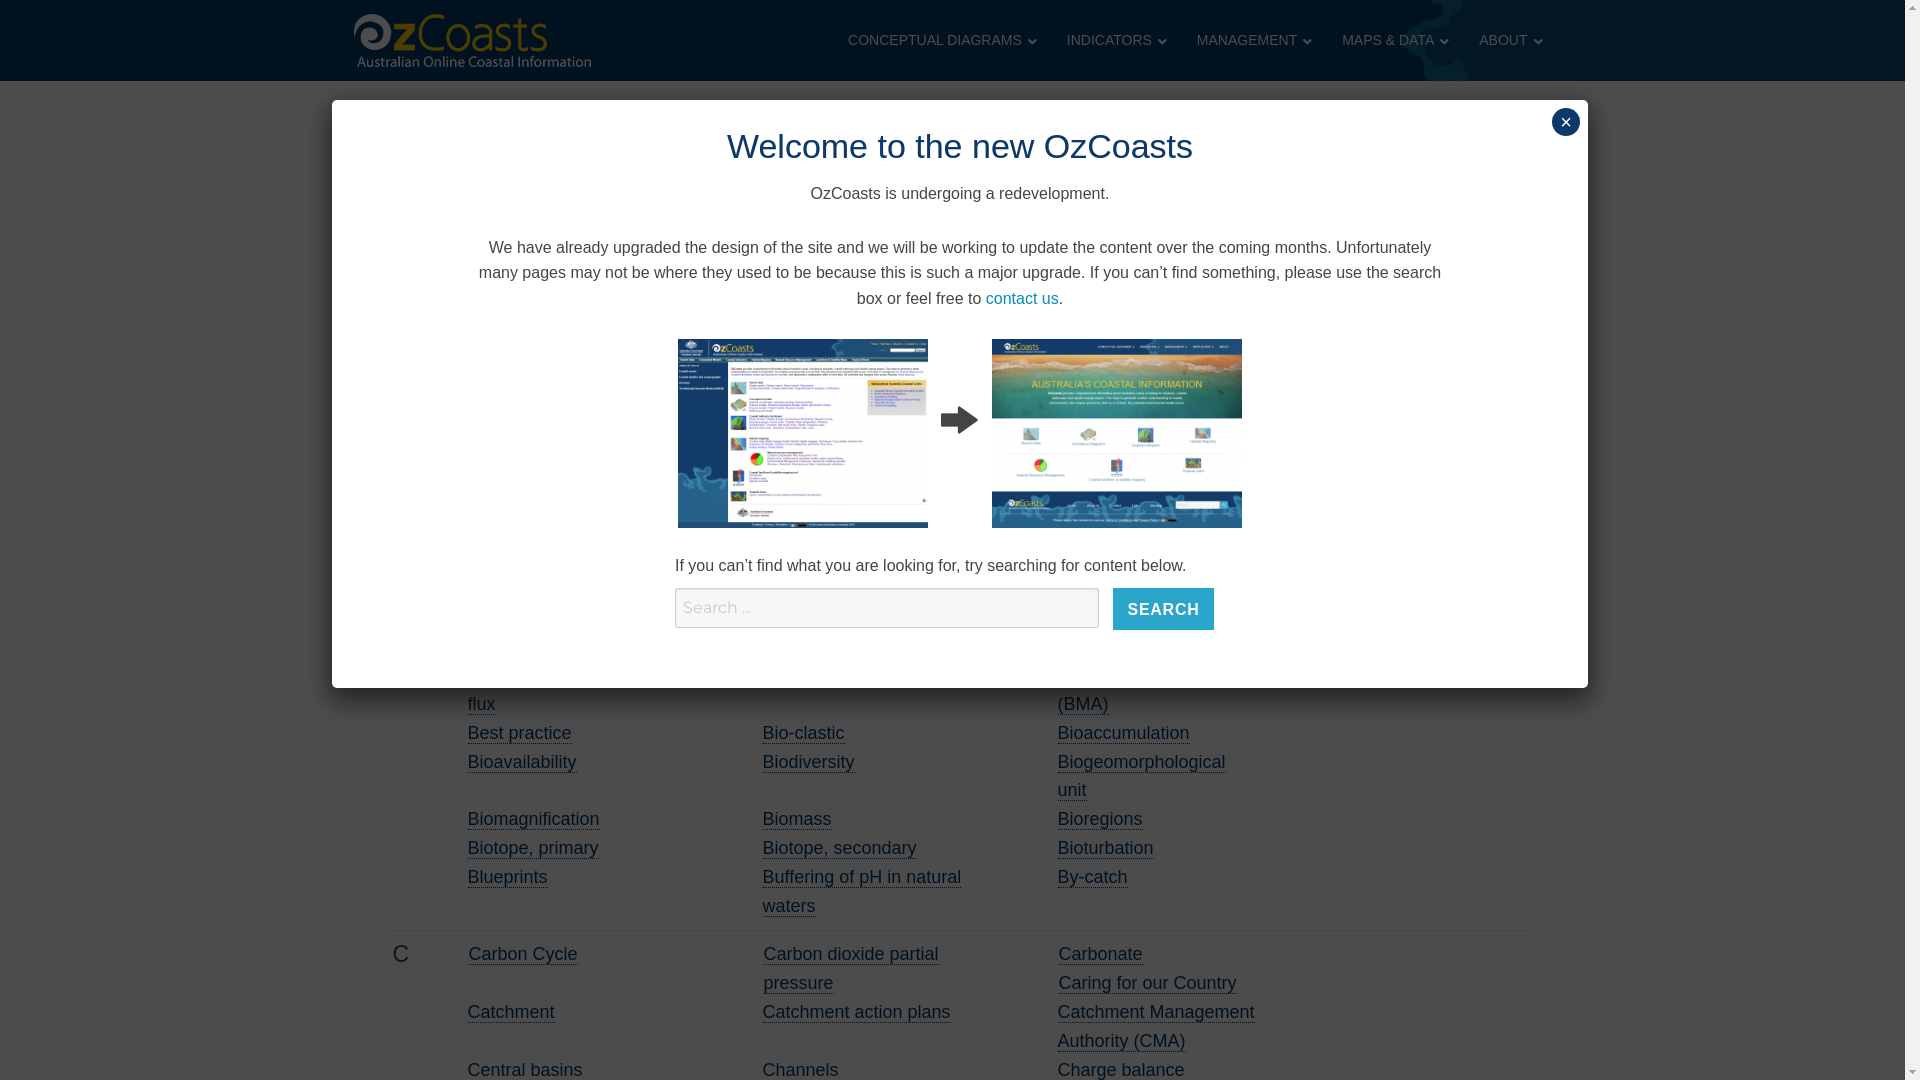  Describe the element at coordinates (514, 454) in the screenshot. I see `Ammonium` at that location.